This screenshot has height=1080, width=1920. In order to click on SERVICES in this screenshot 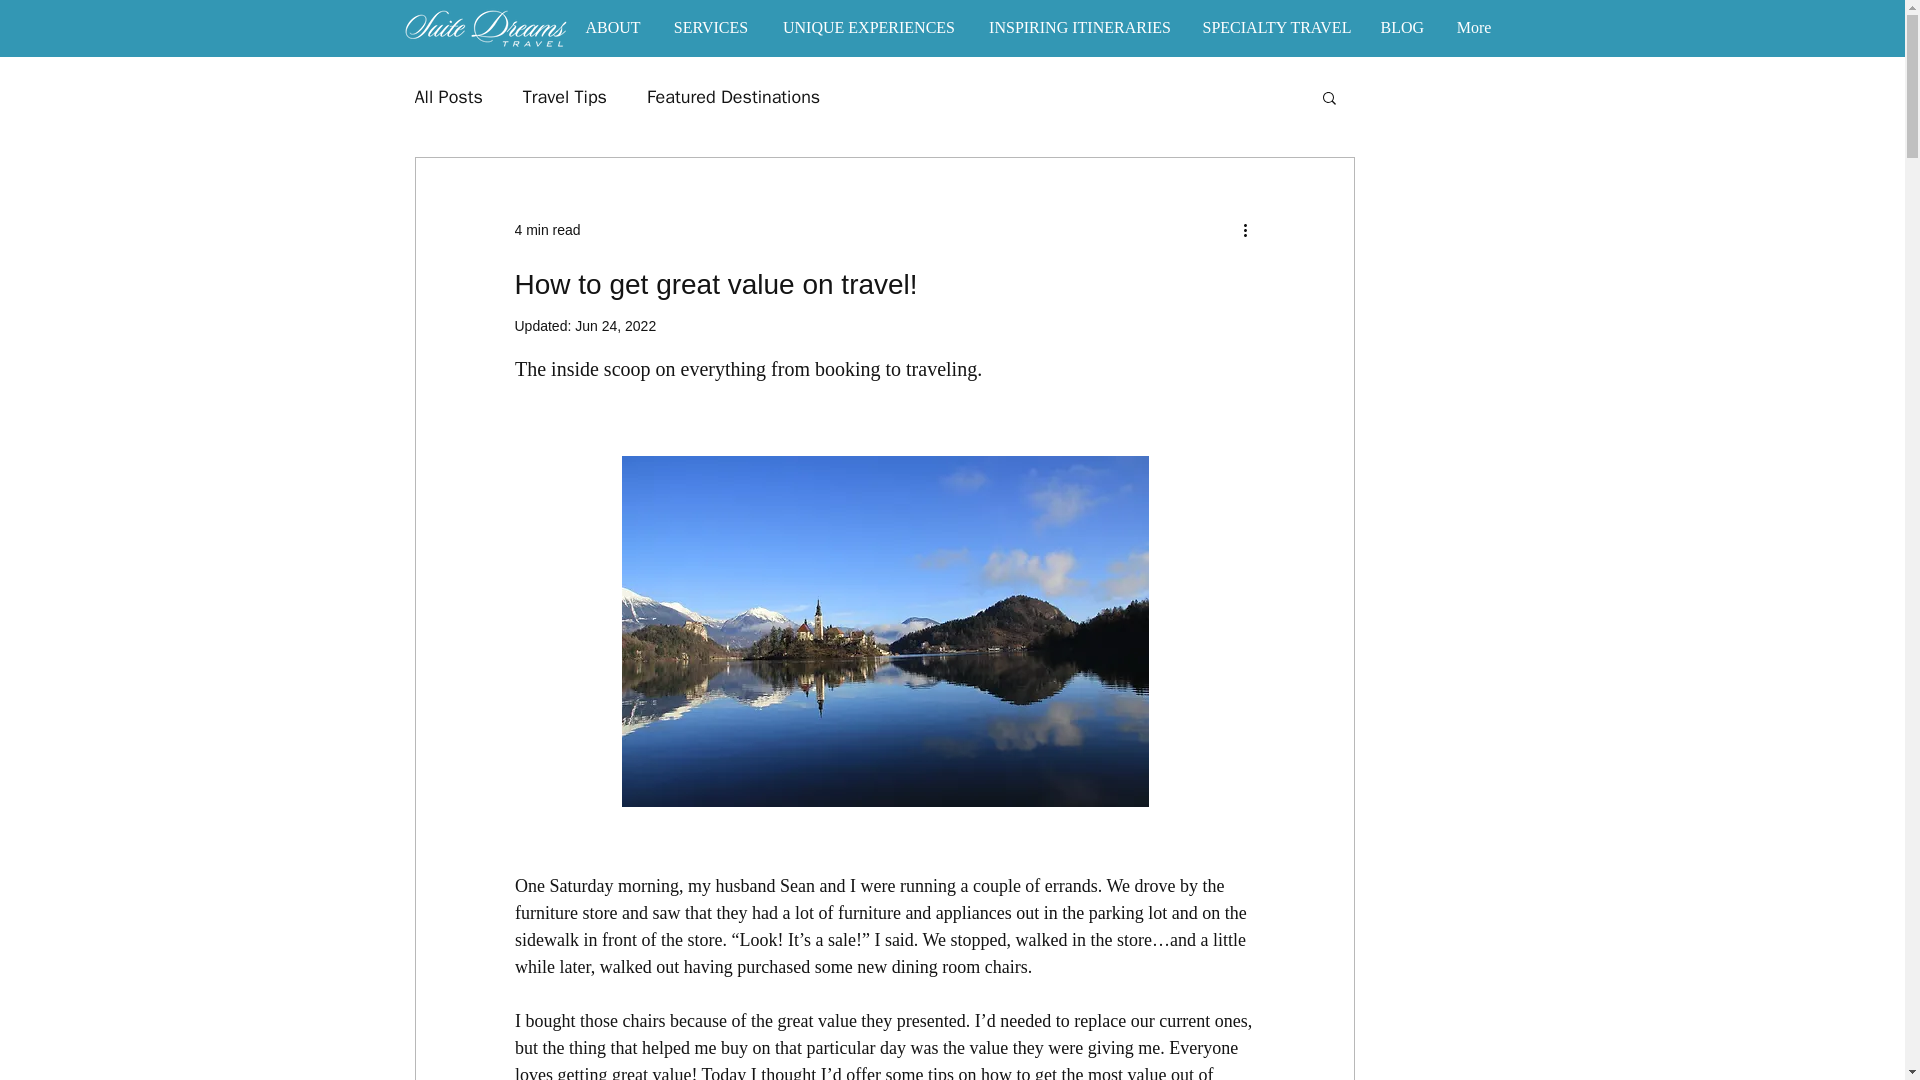, I will do `click(710, 27)`.